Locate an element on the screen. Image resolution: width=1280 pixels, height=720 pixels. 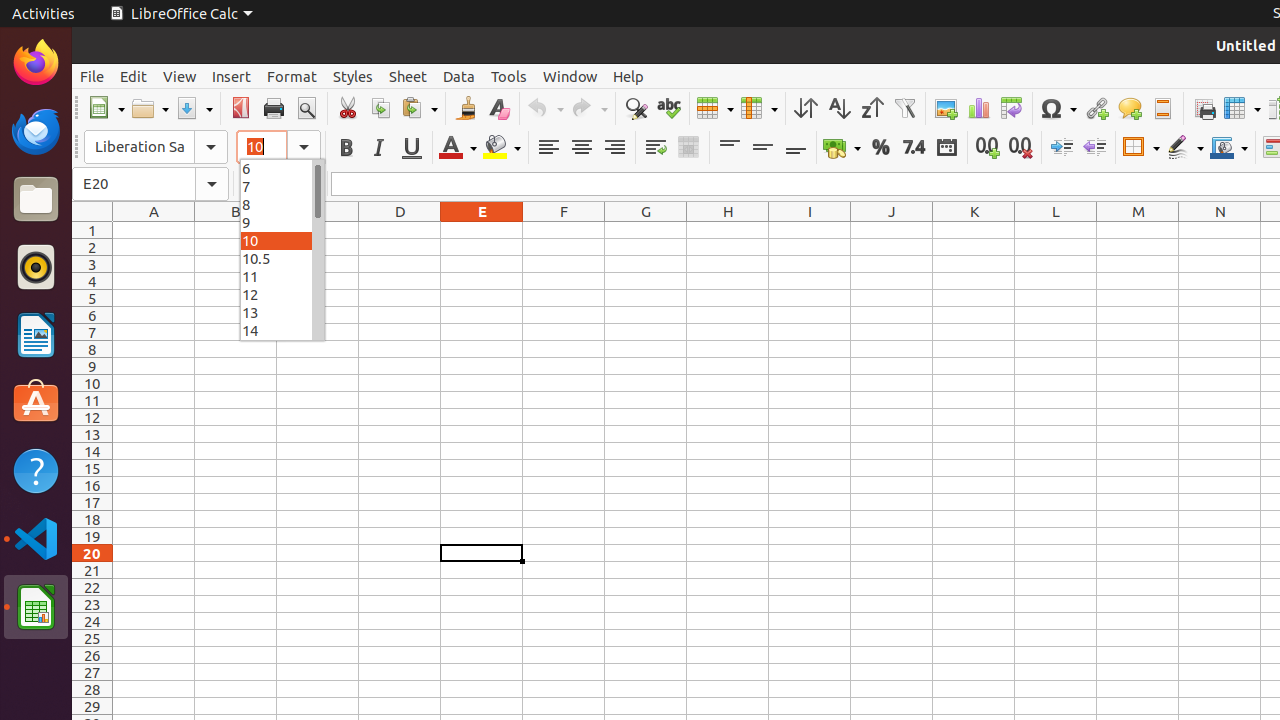
Data is located at coordinates (459, 76).